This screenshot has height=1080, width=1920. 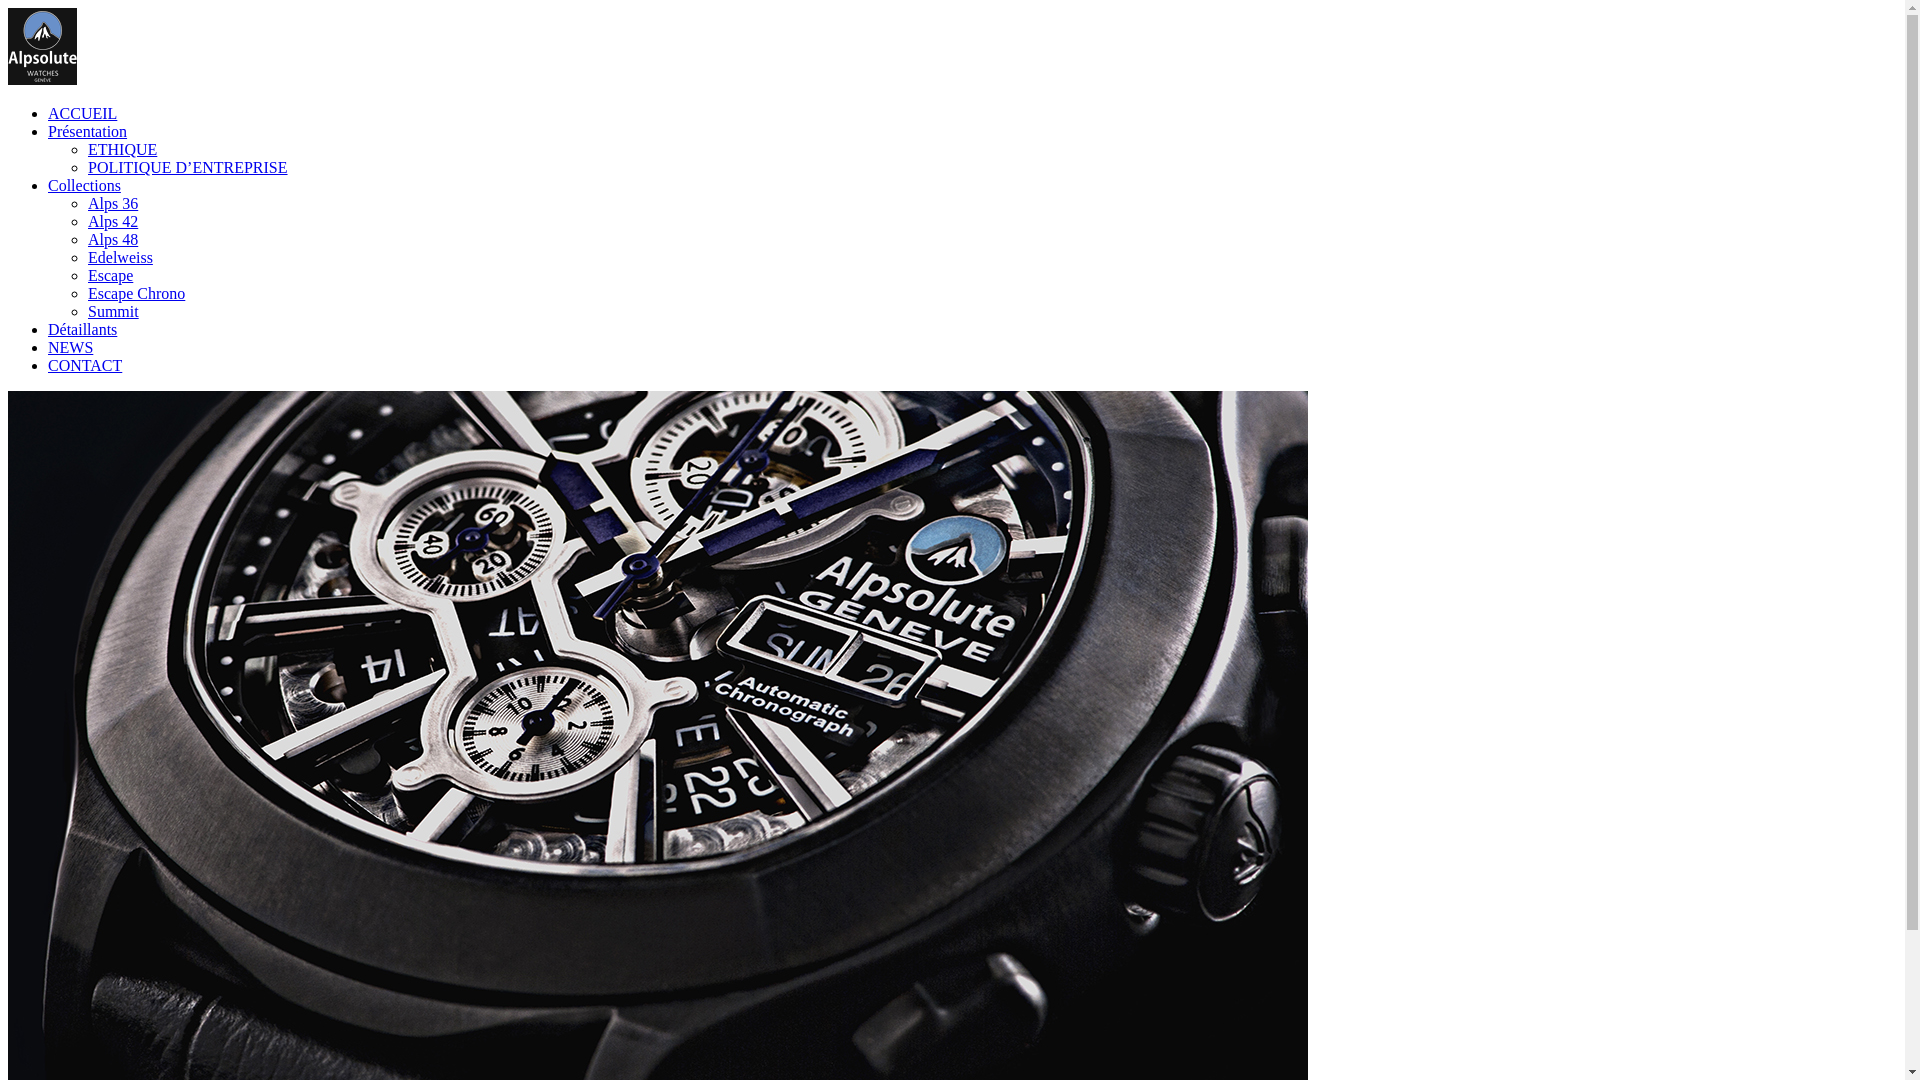 What do you see at coordinates (113, 204) in the screenshot?
I see `Alps 36` at bounding box center [113, 204].